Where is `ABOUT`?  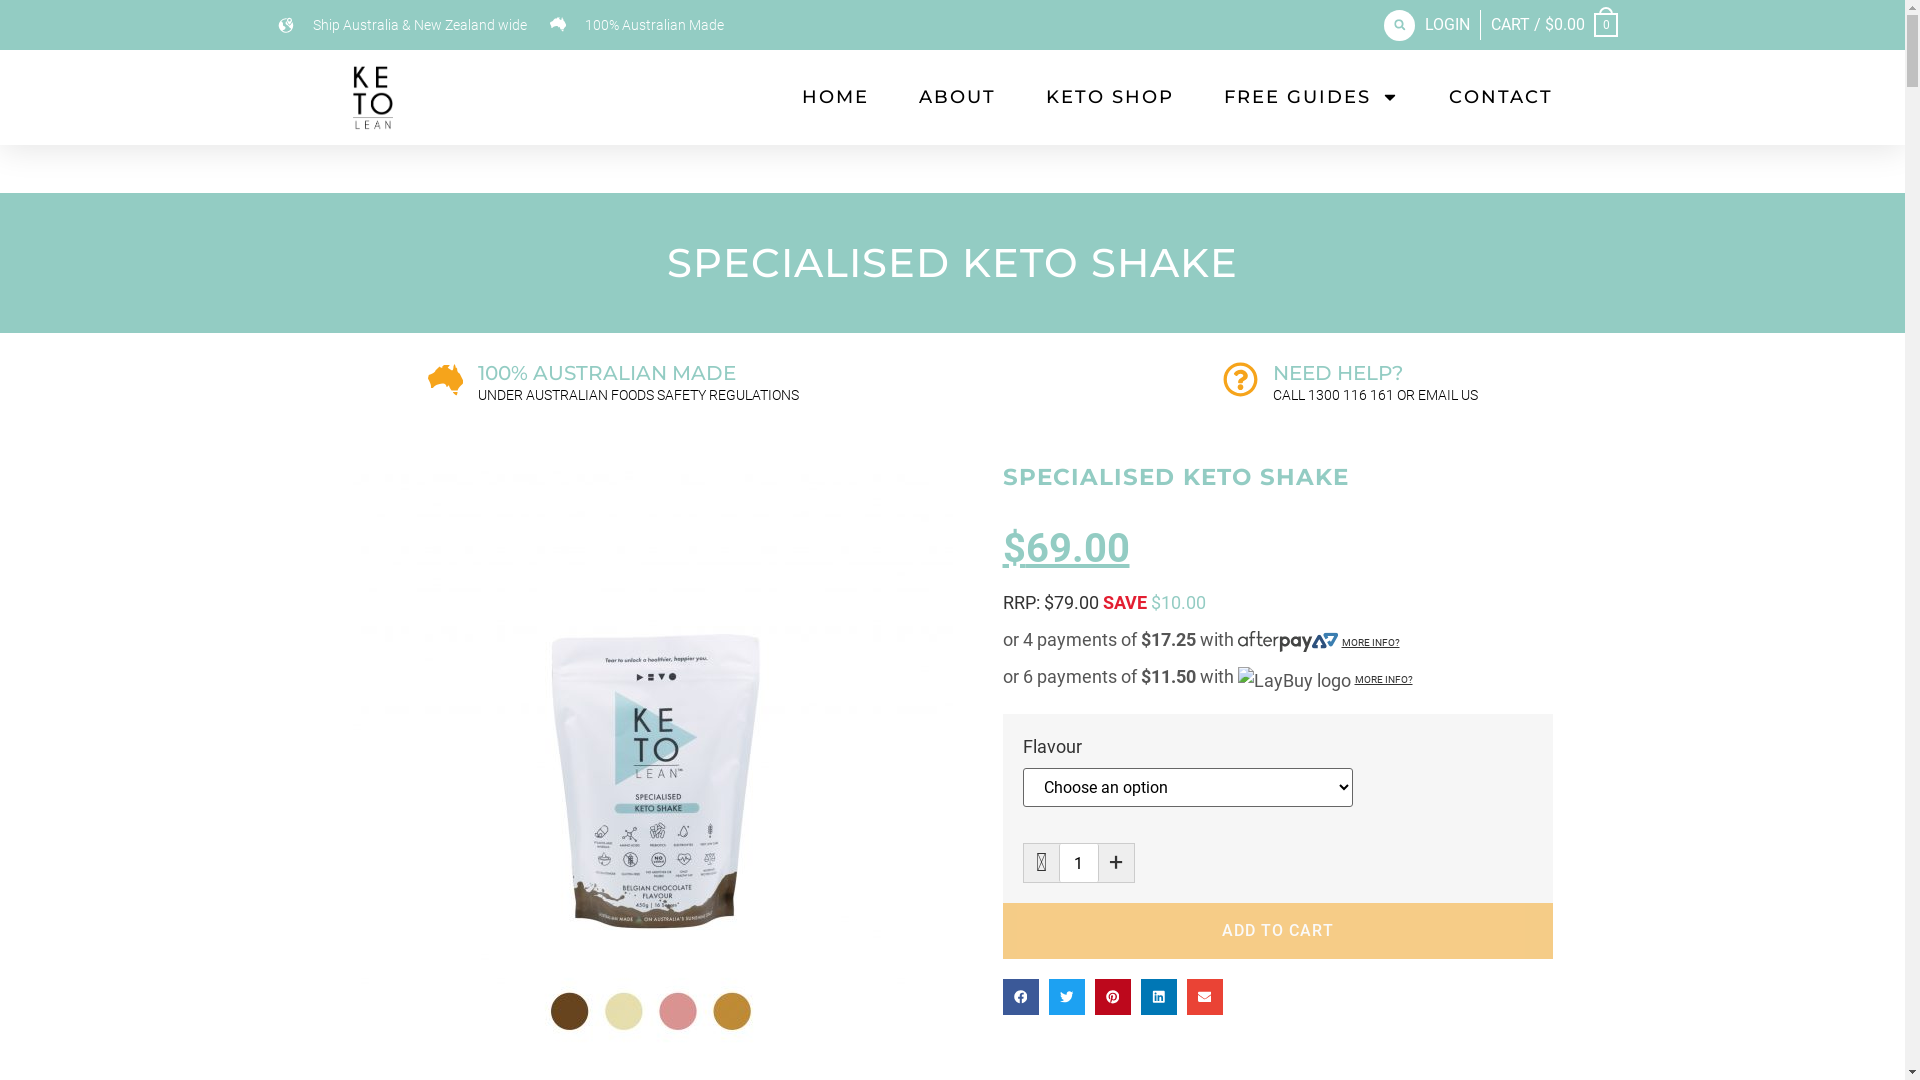 ABOUT is located at coordinates (956, 97).